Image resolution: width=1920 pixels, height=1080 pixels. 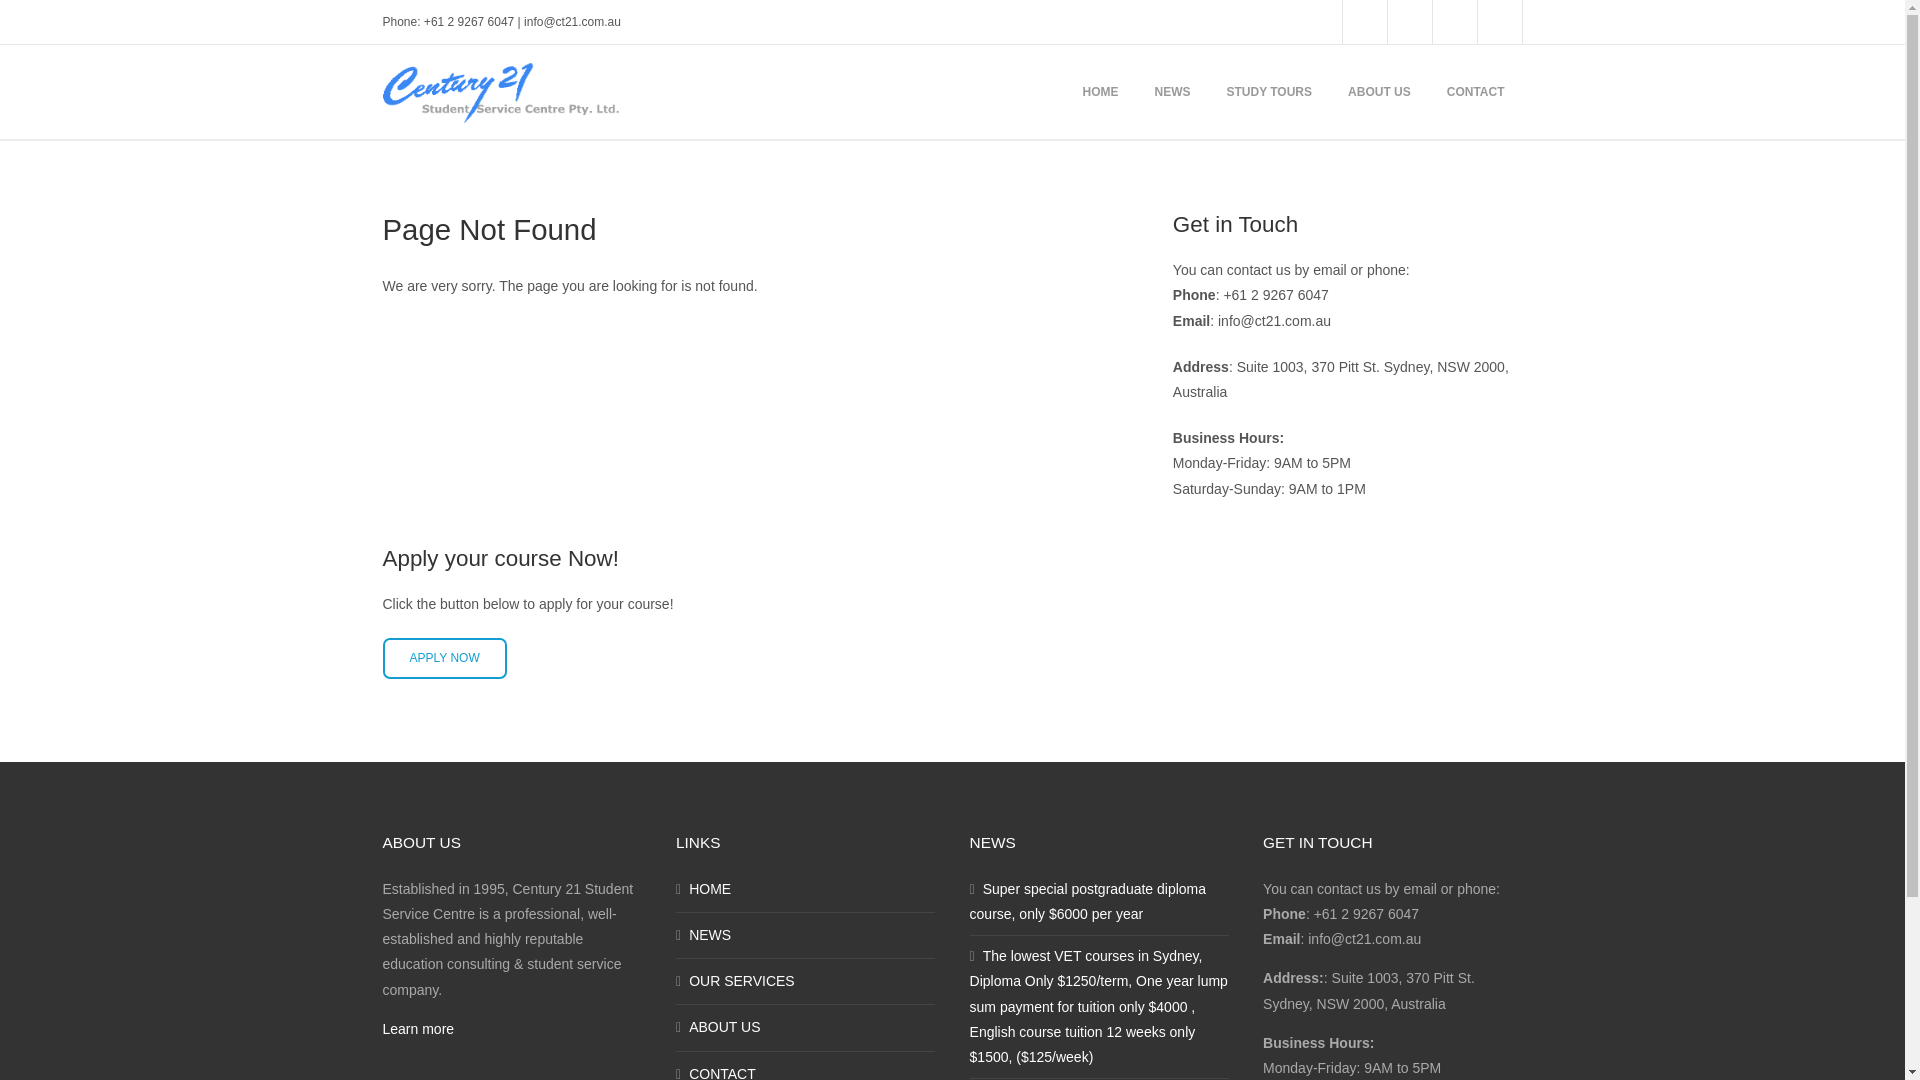 What do you see at coordinates (806, 936) in the screenshot?
I see `NEWS` at bounding box center [806, 936].